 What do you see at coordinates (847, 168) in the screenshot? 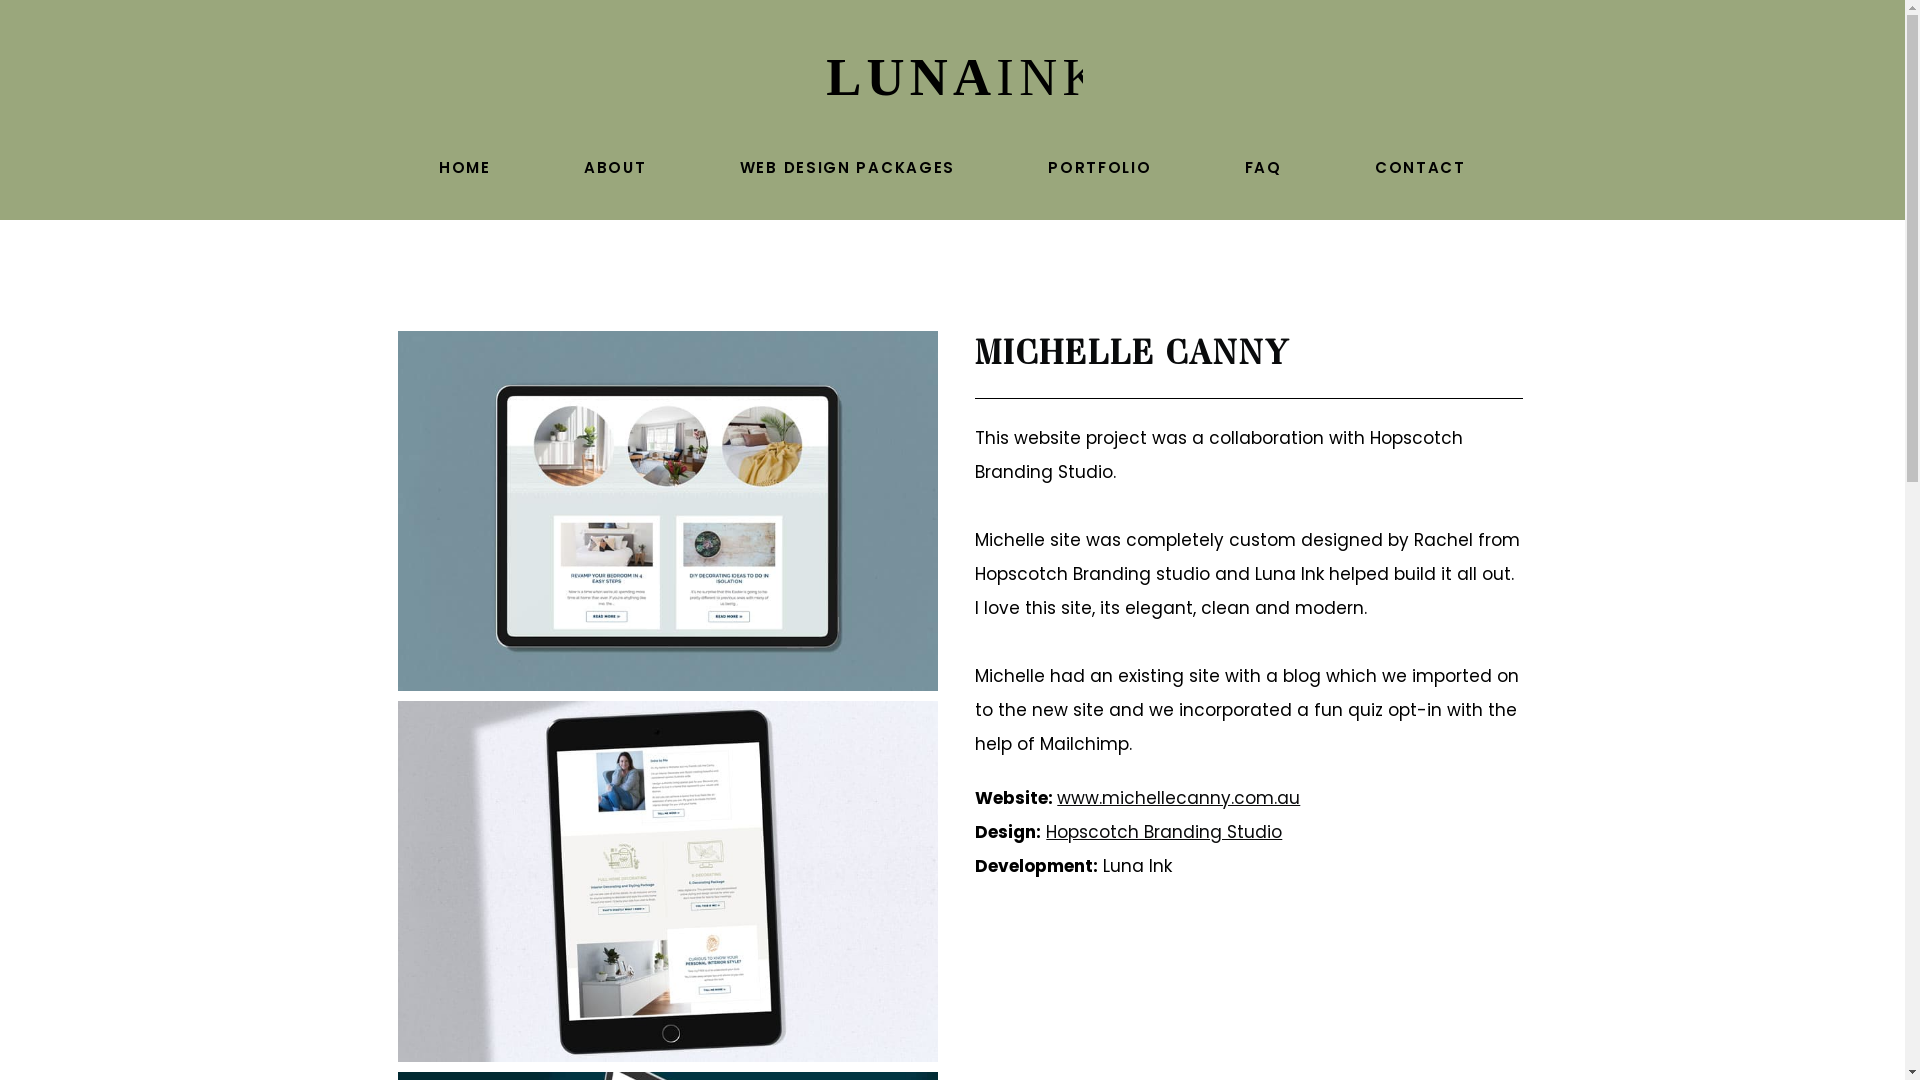
I see `WEB DESIGN PACKAGES` at bounding box center [847, 168].